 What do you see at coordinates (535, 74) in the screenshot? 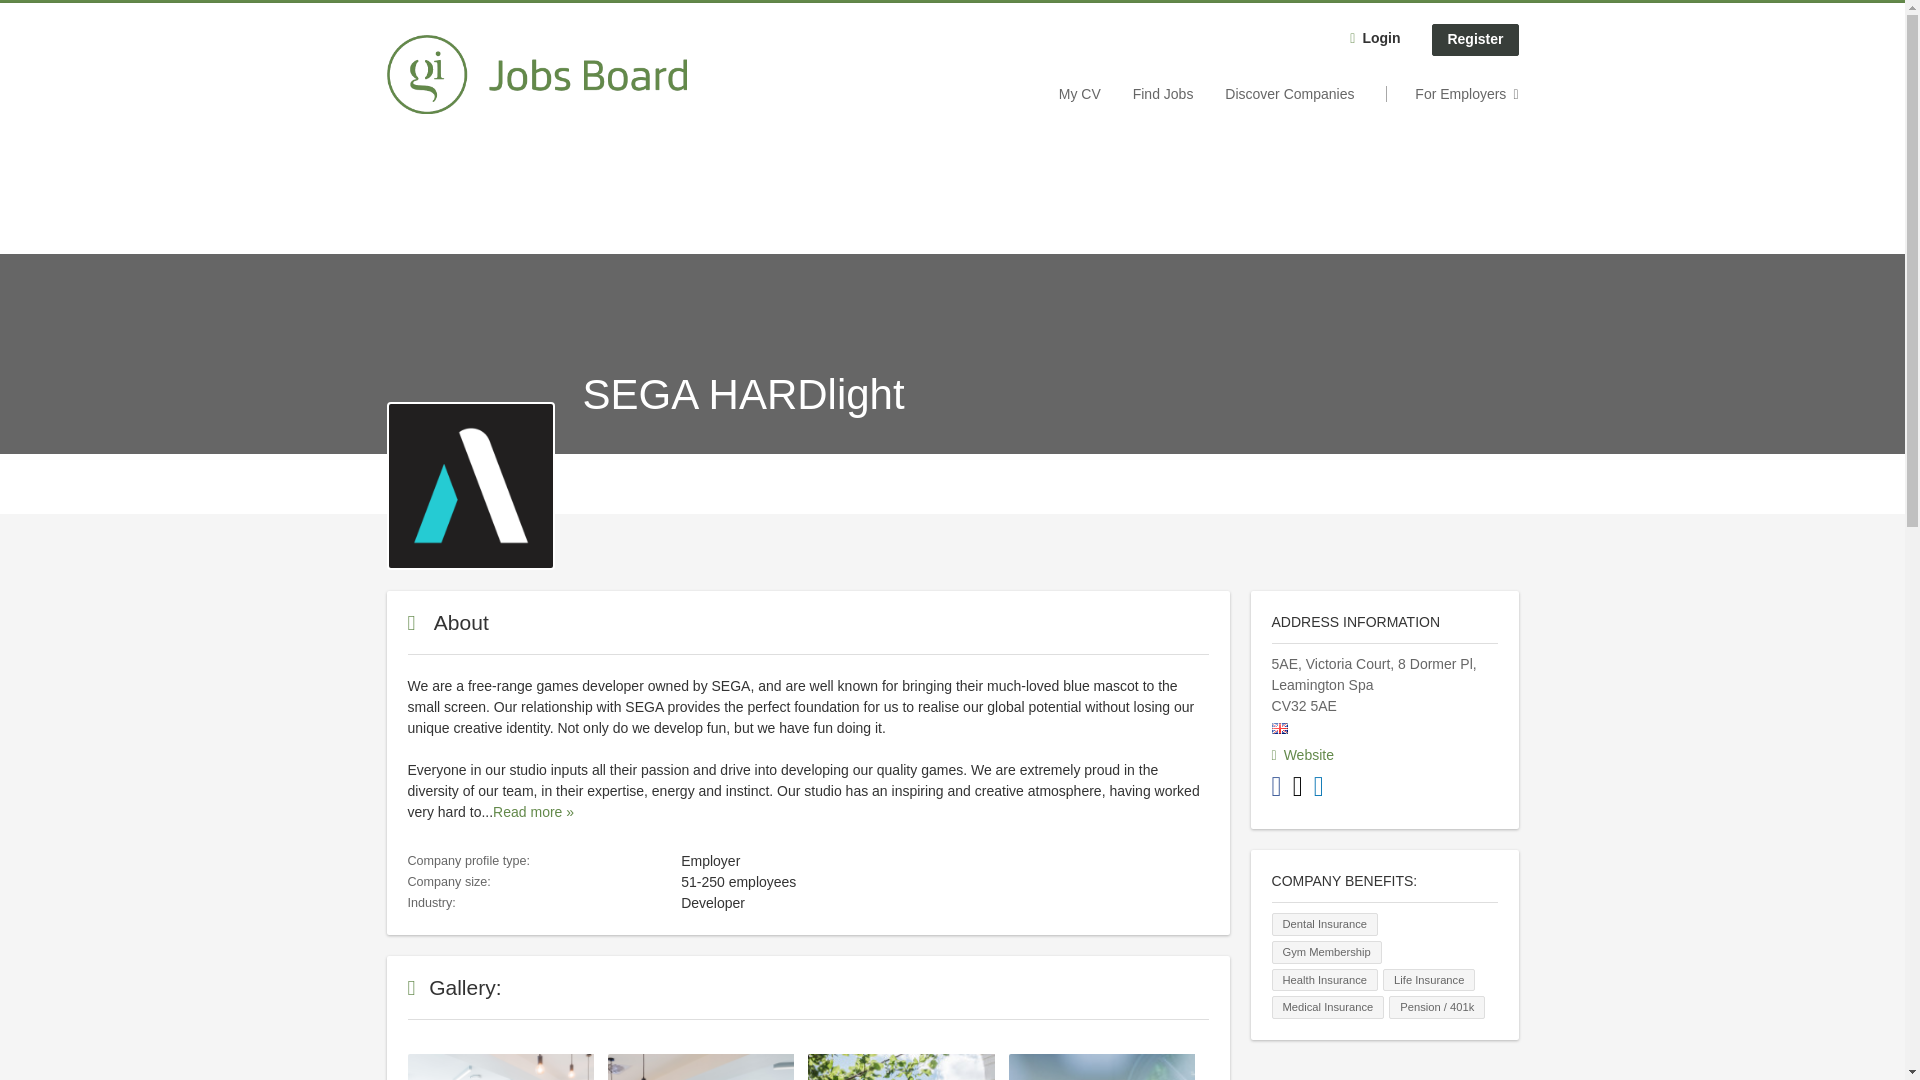
I see `GamesIndustry.biz` at bounding box center [535, 74].